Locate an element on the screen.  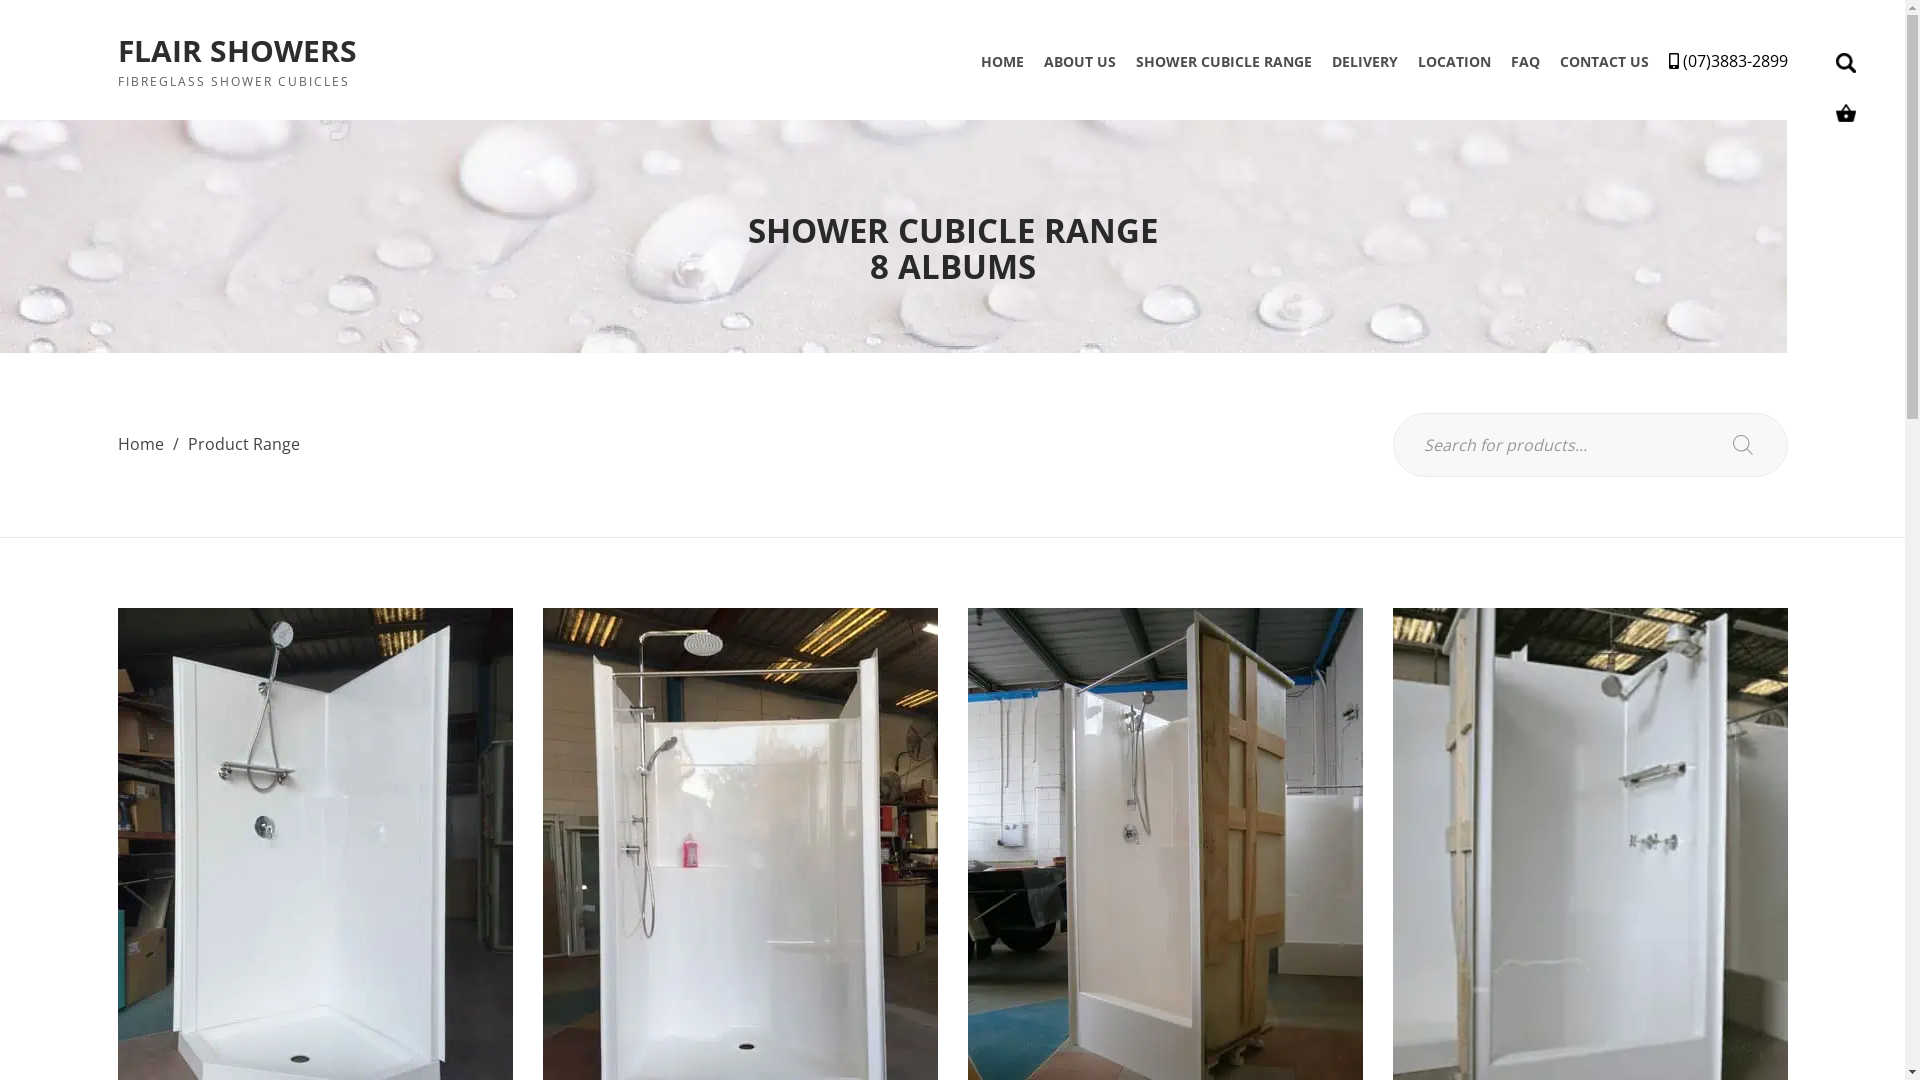
FLAIR SHOWERS
FIBREGLASS SHOWER CUBICLES is located at coordinates (238, 60).